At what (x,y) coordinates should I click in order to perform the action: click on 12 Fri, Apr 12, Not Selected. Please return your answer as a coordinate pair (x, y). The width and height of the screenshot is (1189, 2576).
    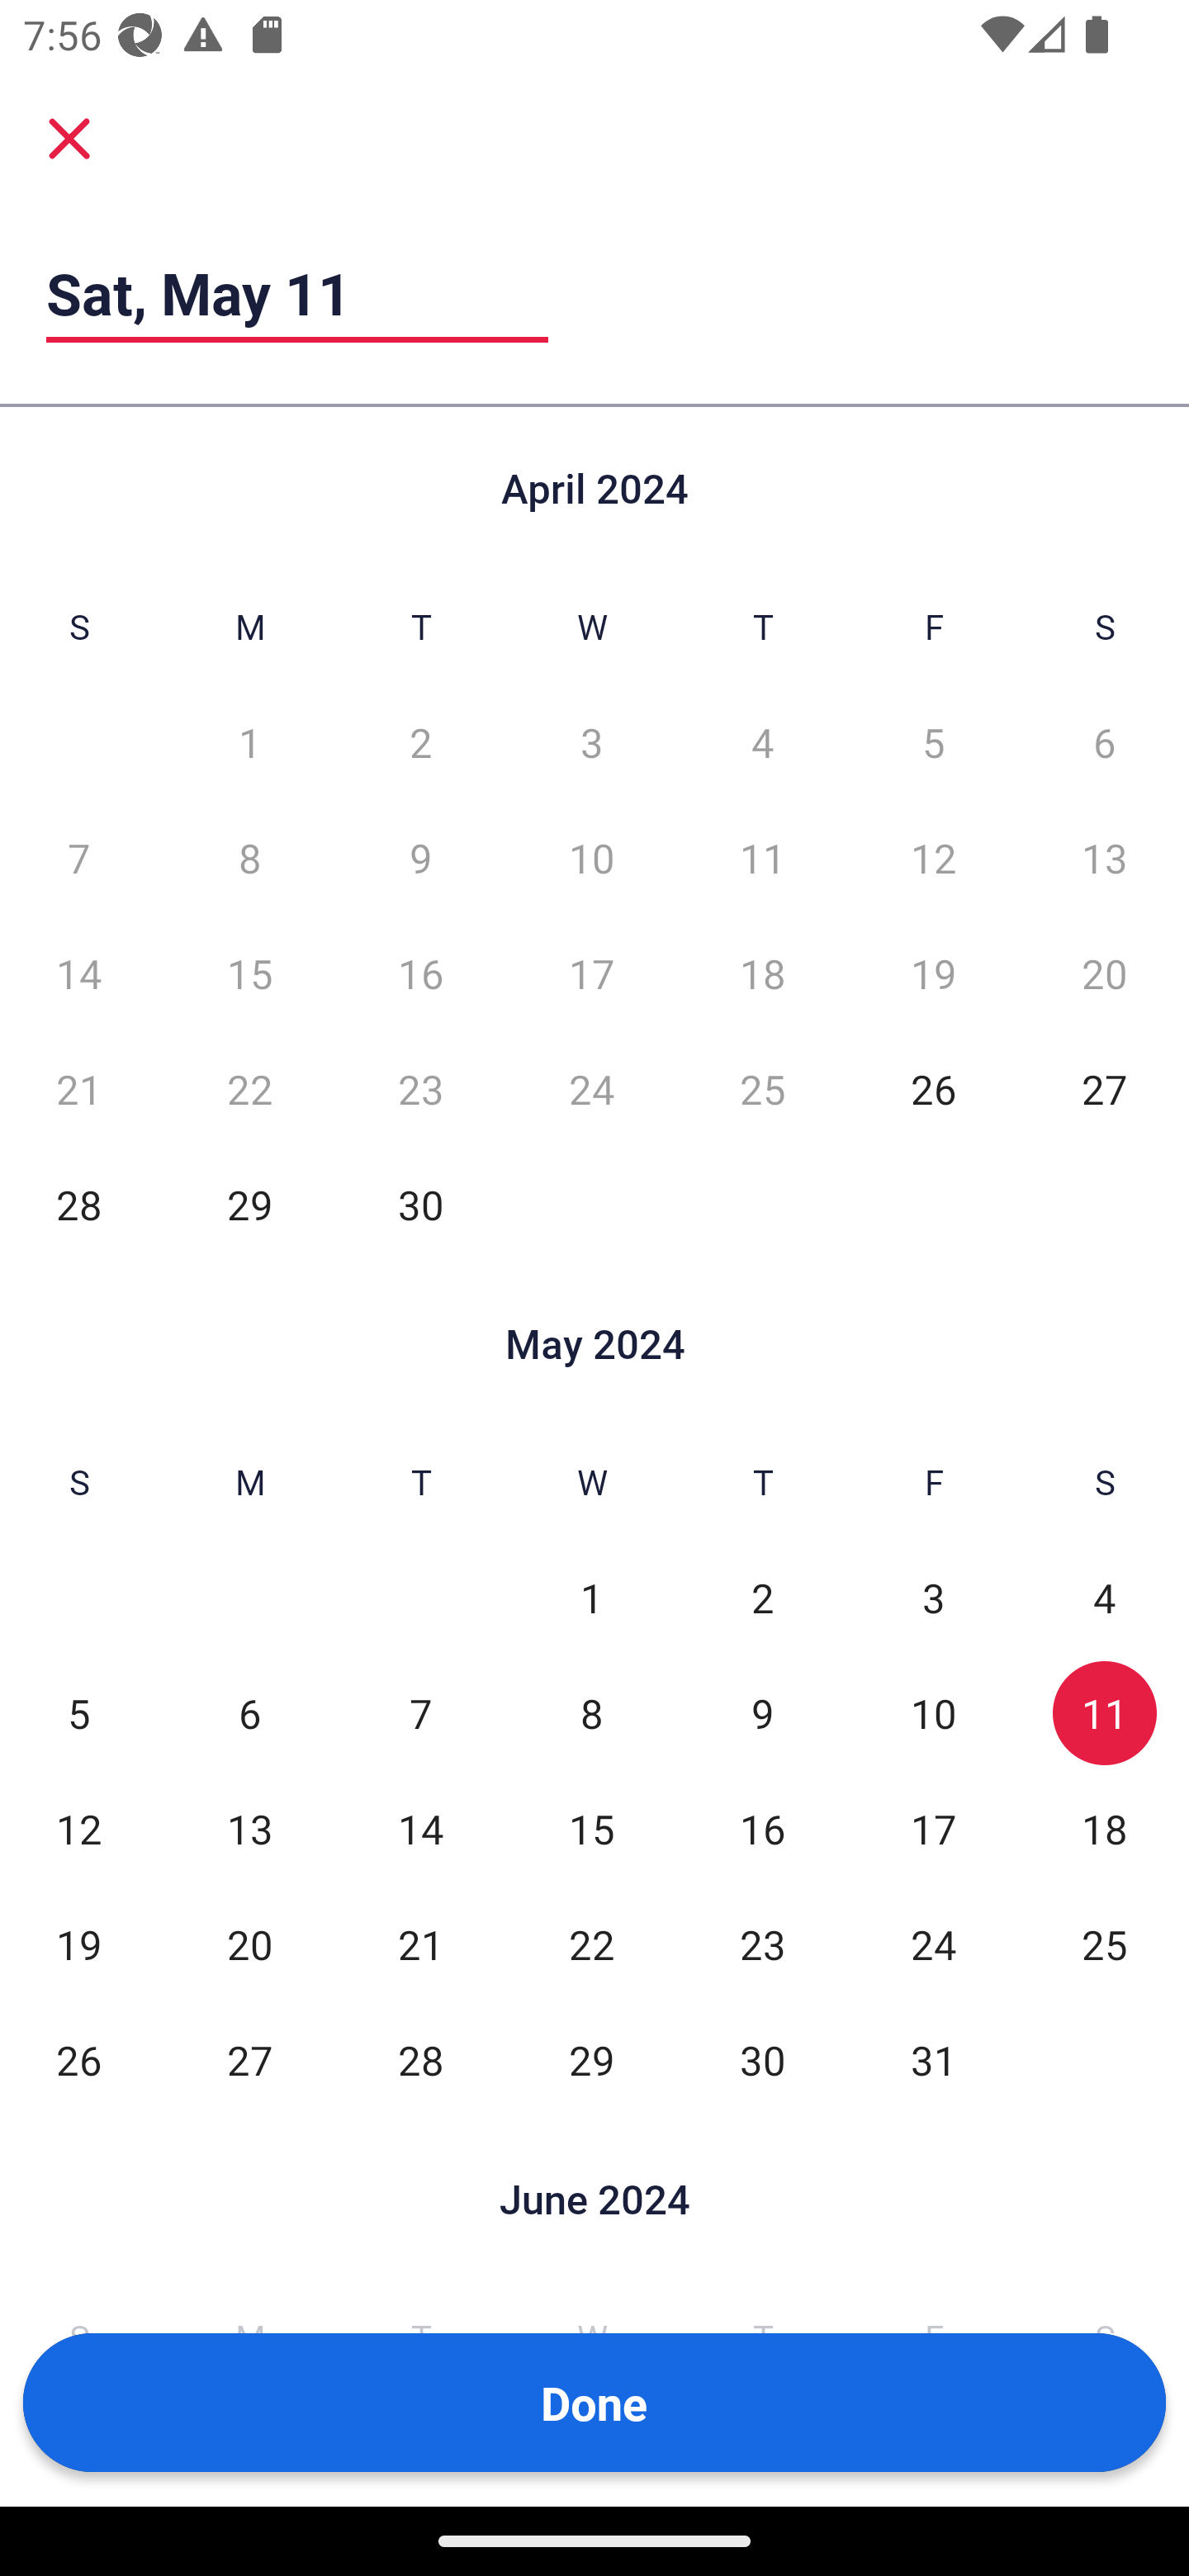
    Looking at the image, I should click on (933, 857).